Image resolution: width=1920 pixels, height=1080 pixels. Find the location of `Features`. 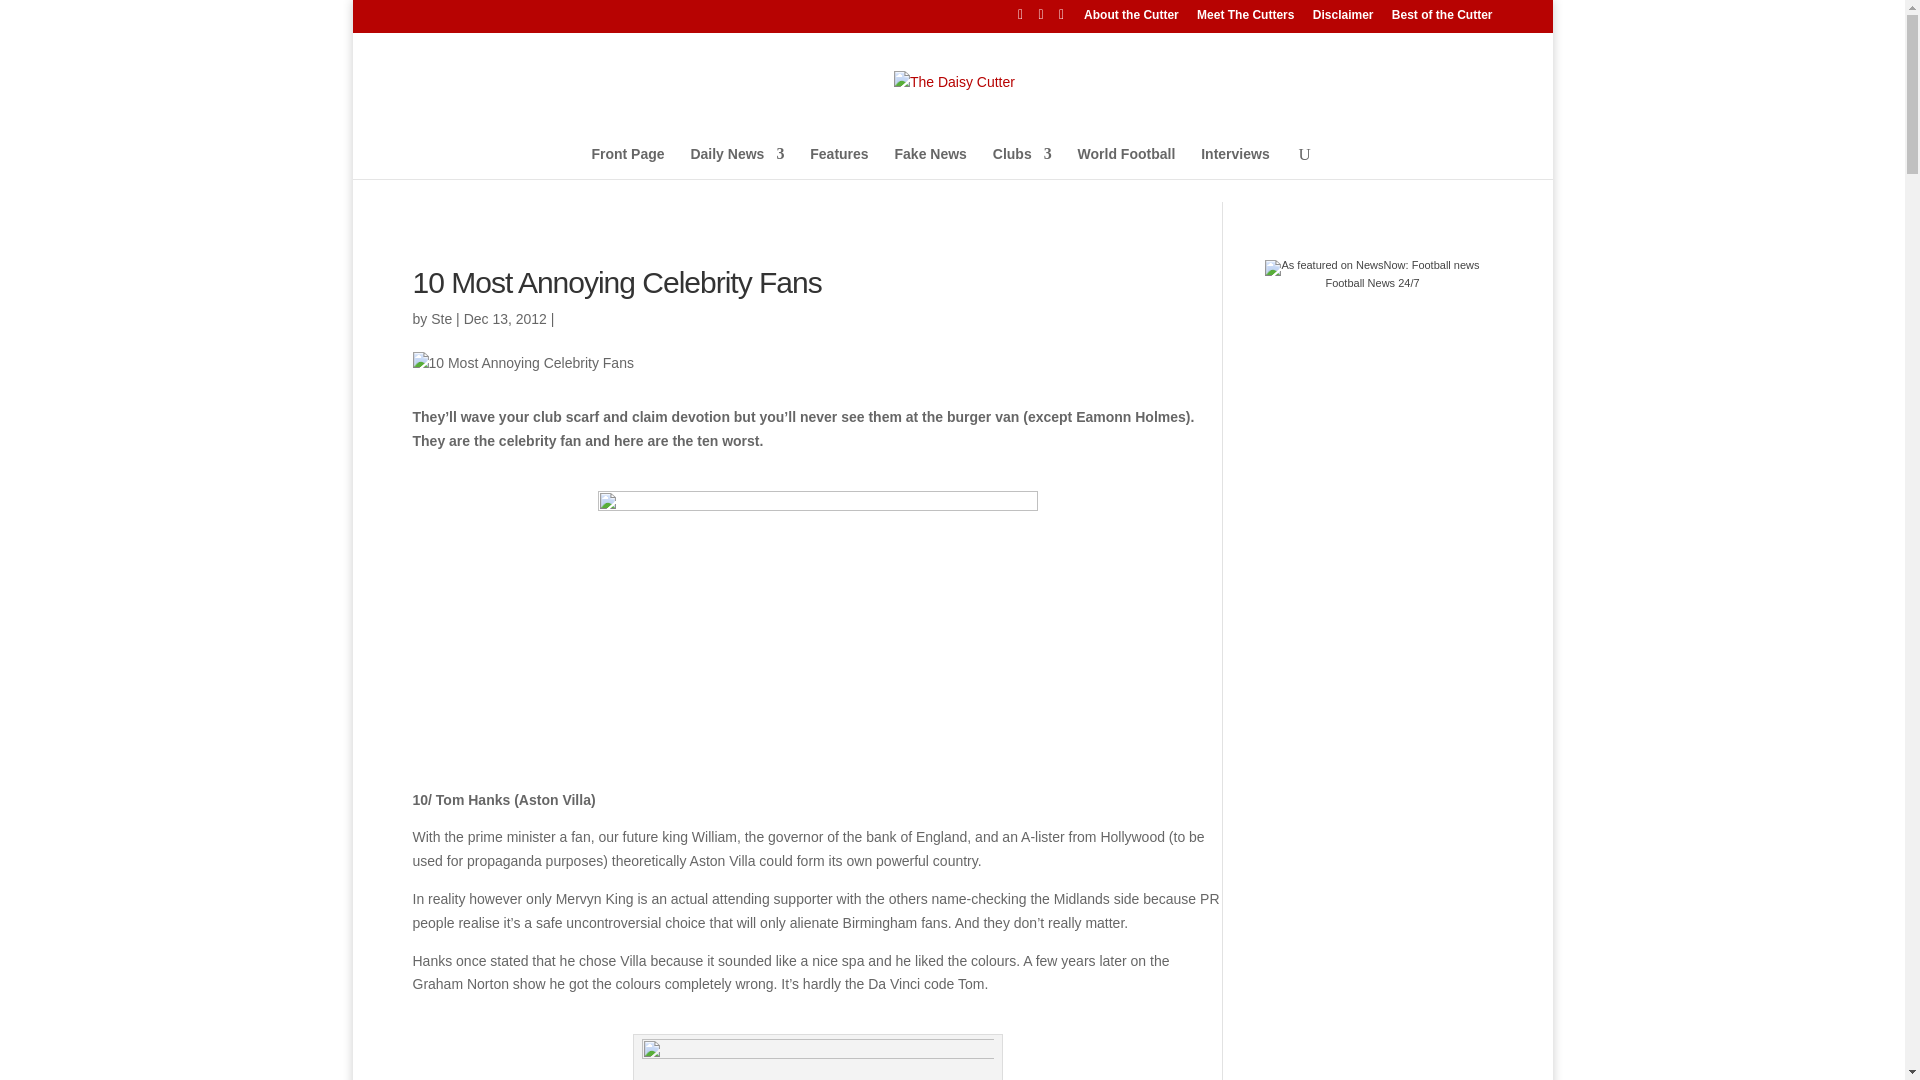

Features is located at coordinates (838, 166).